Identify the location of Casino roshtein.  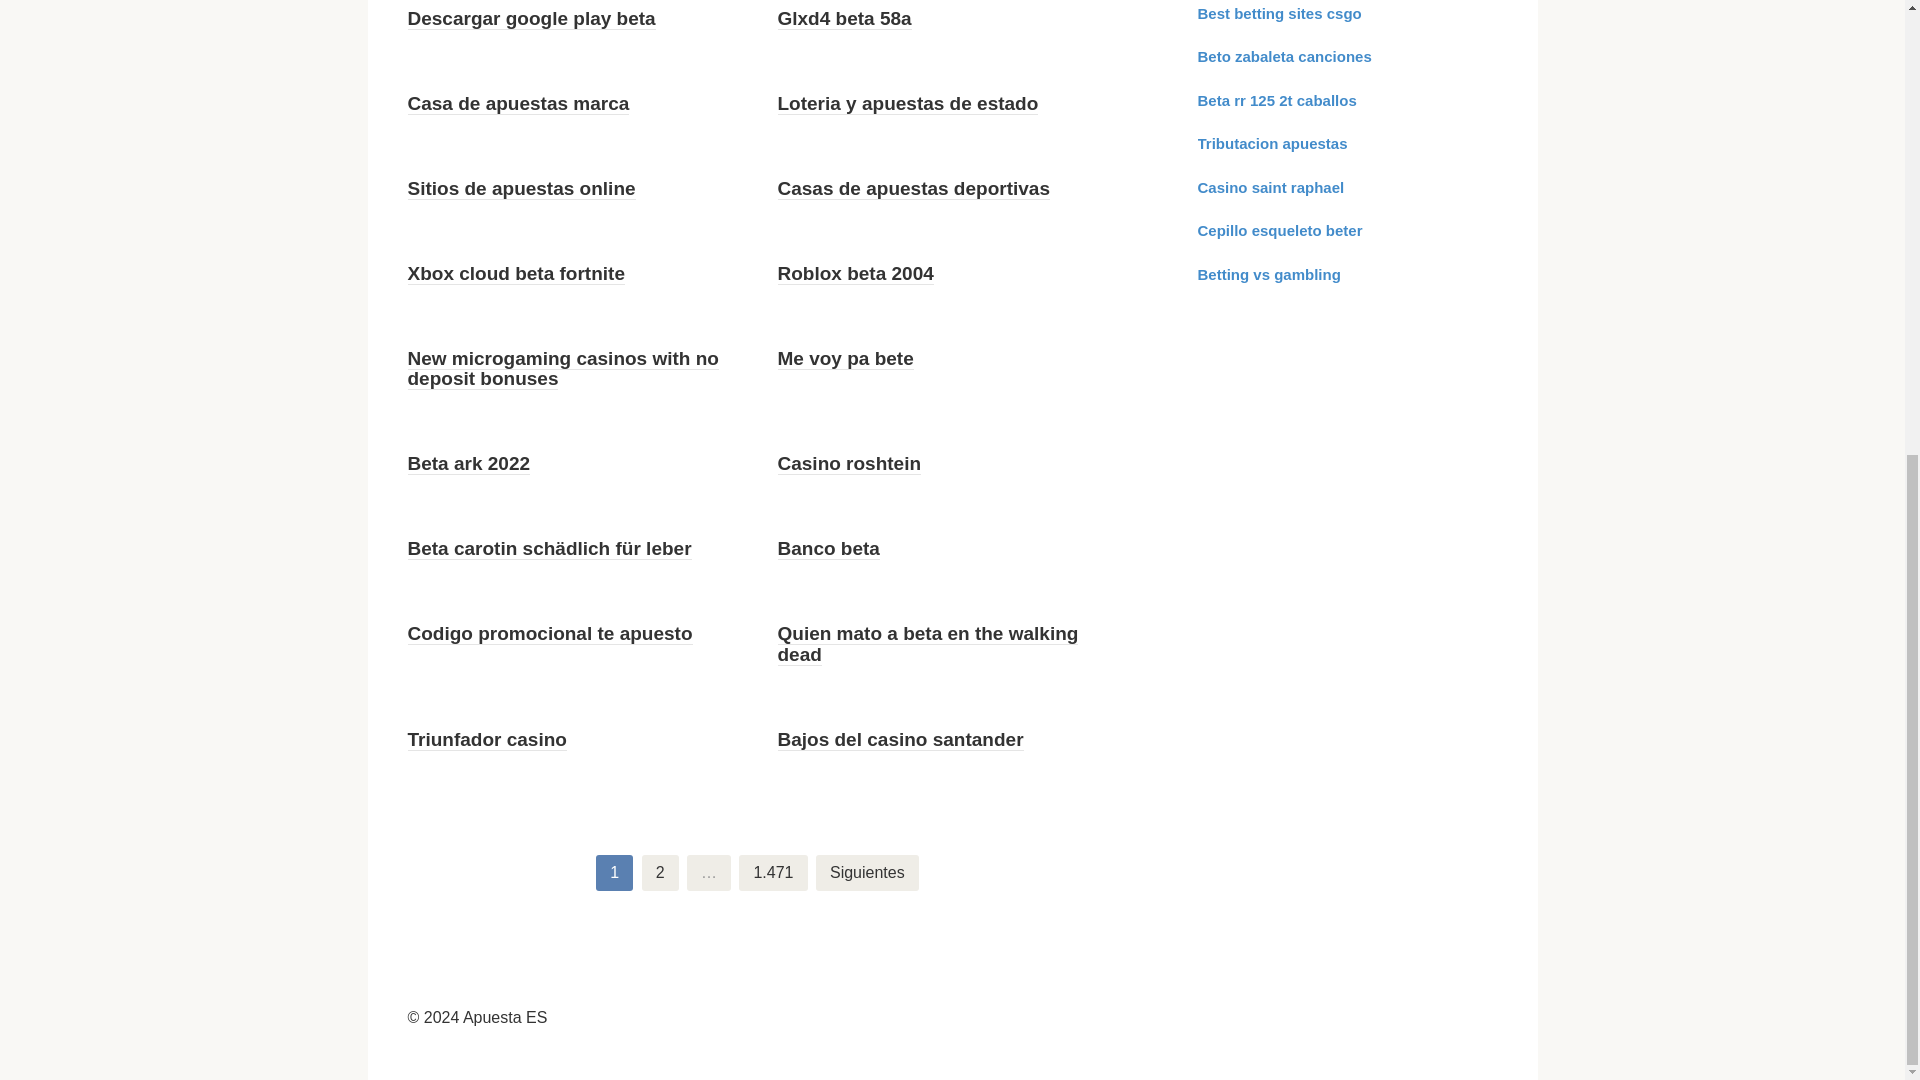
(849, 464).